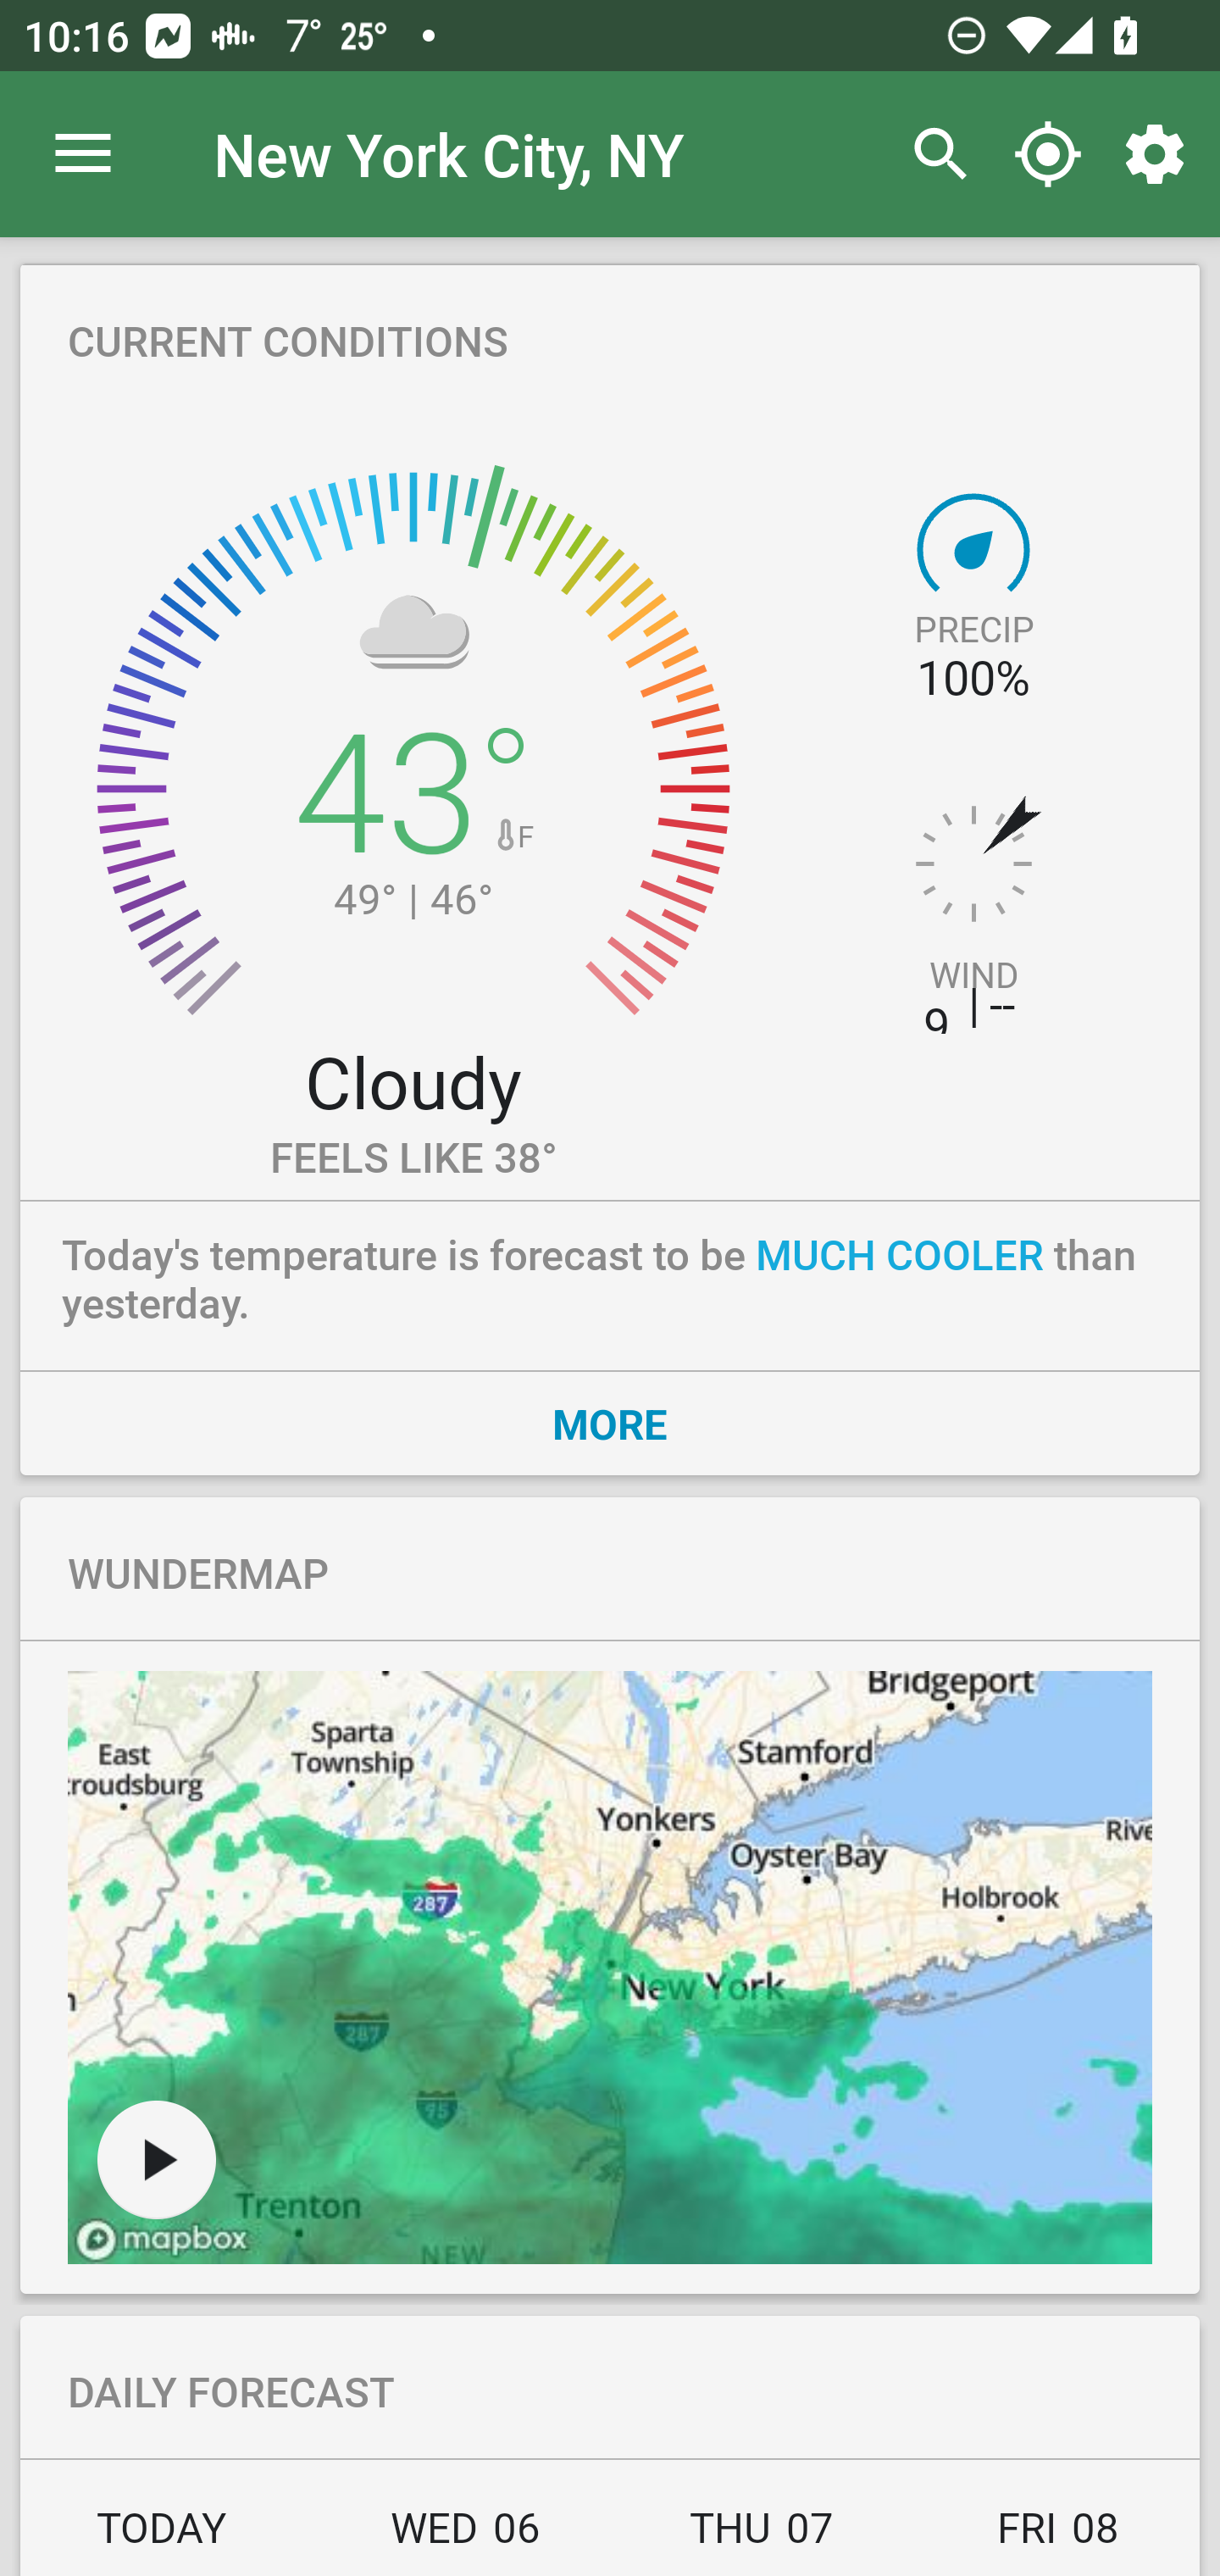 The height and width of the screenshot is (2576, 1220). I want to click on 100%, so click(973, 678).